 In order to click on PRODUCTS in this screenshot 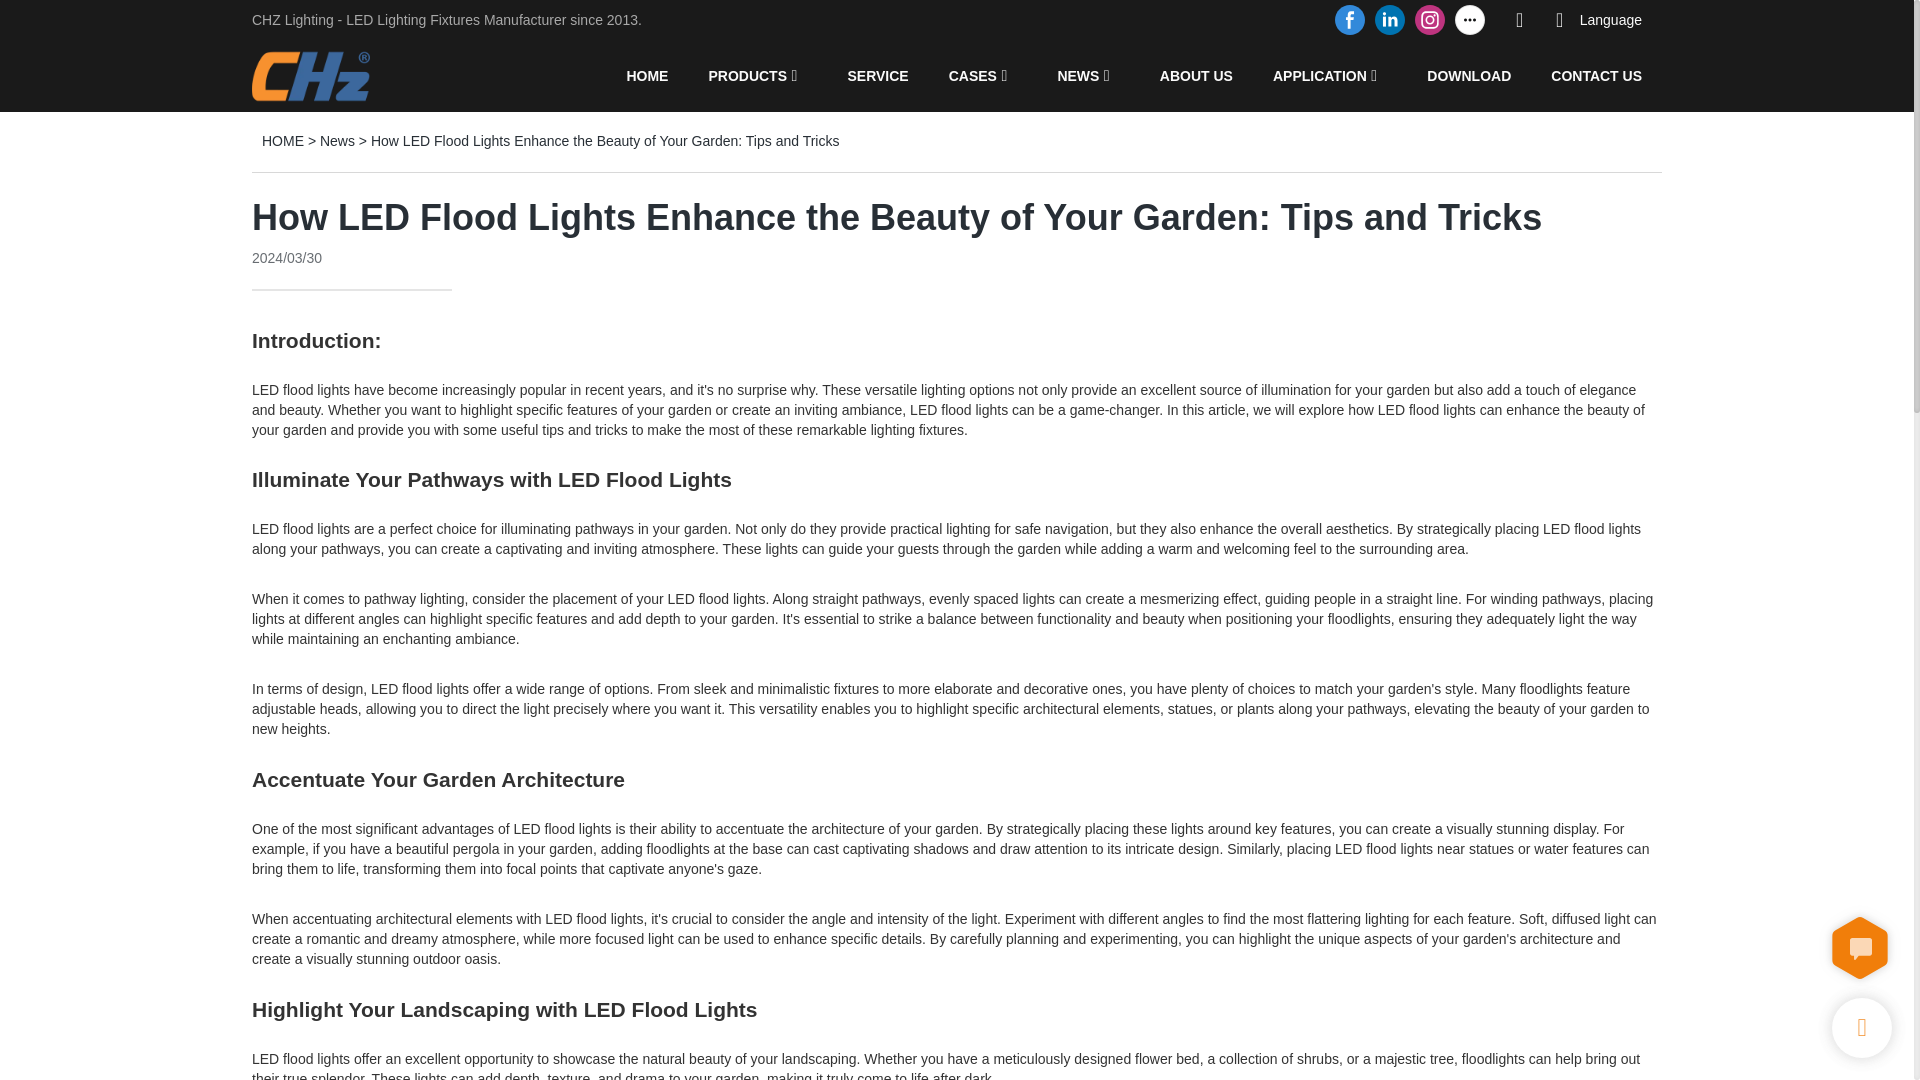, I will do `click(748, 75)`.